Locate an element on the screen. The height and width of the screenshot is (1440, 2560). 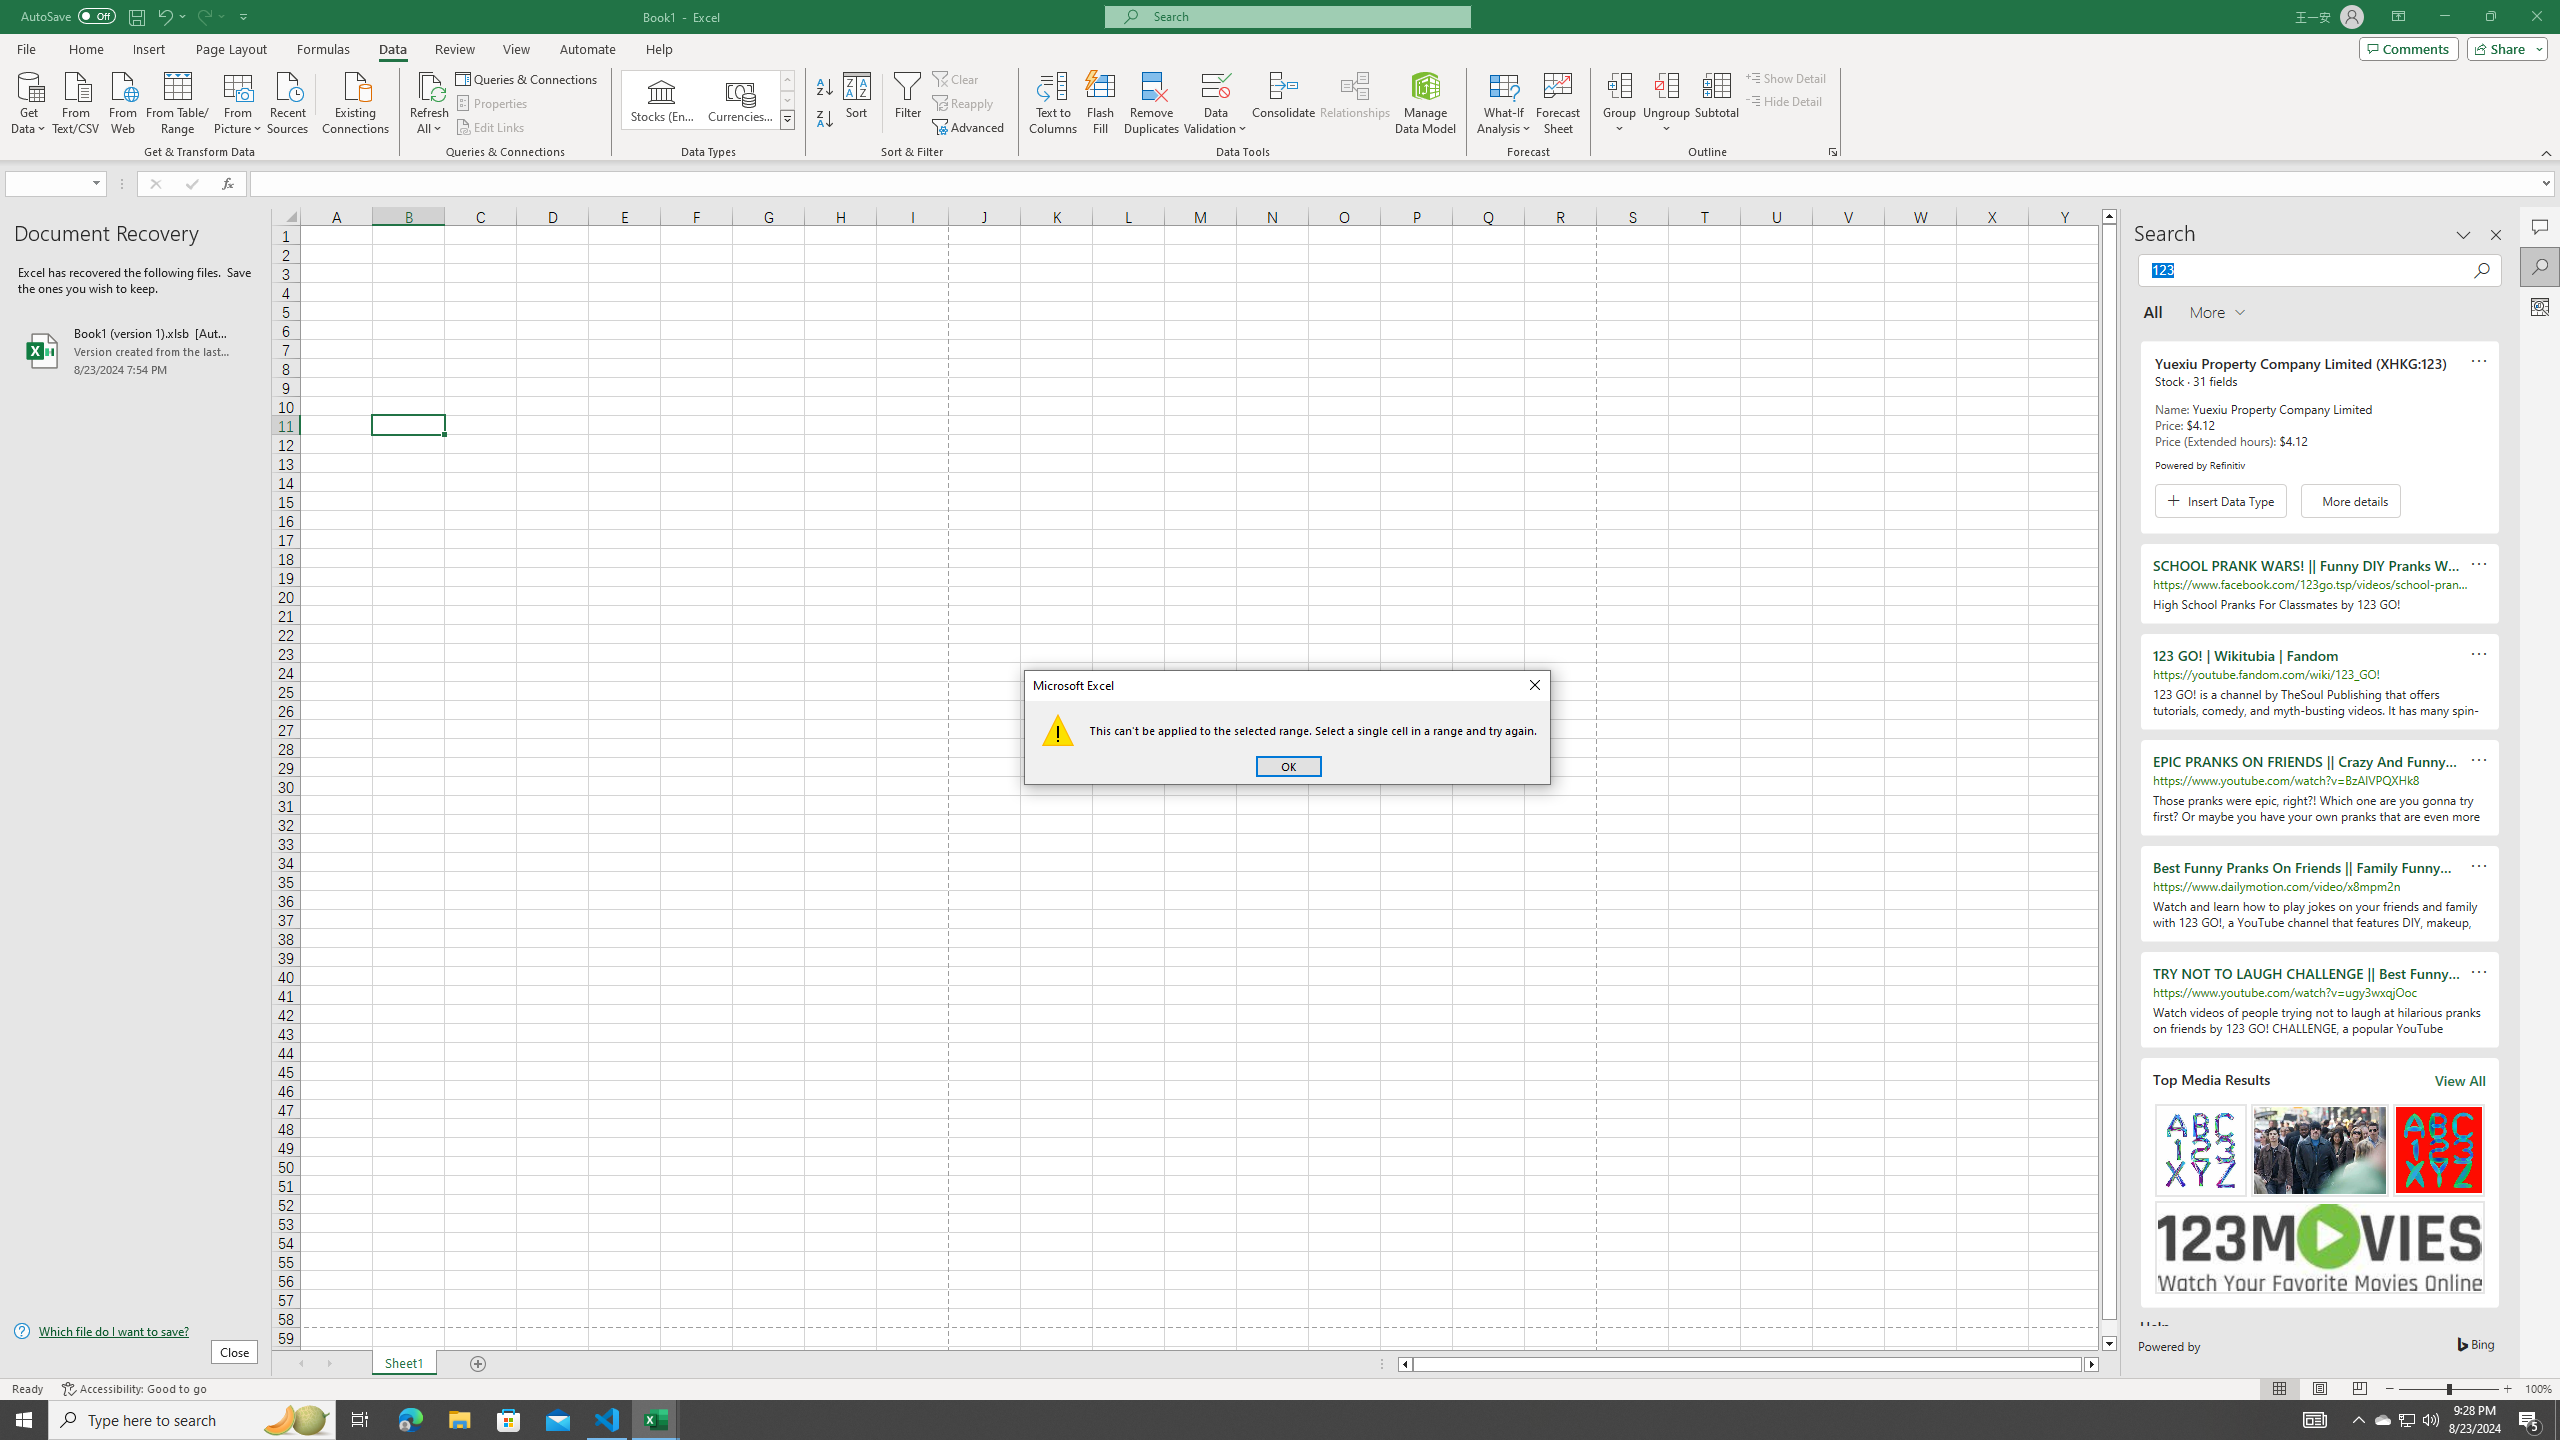
File Explorer is located at coordinates (459, 1420).